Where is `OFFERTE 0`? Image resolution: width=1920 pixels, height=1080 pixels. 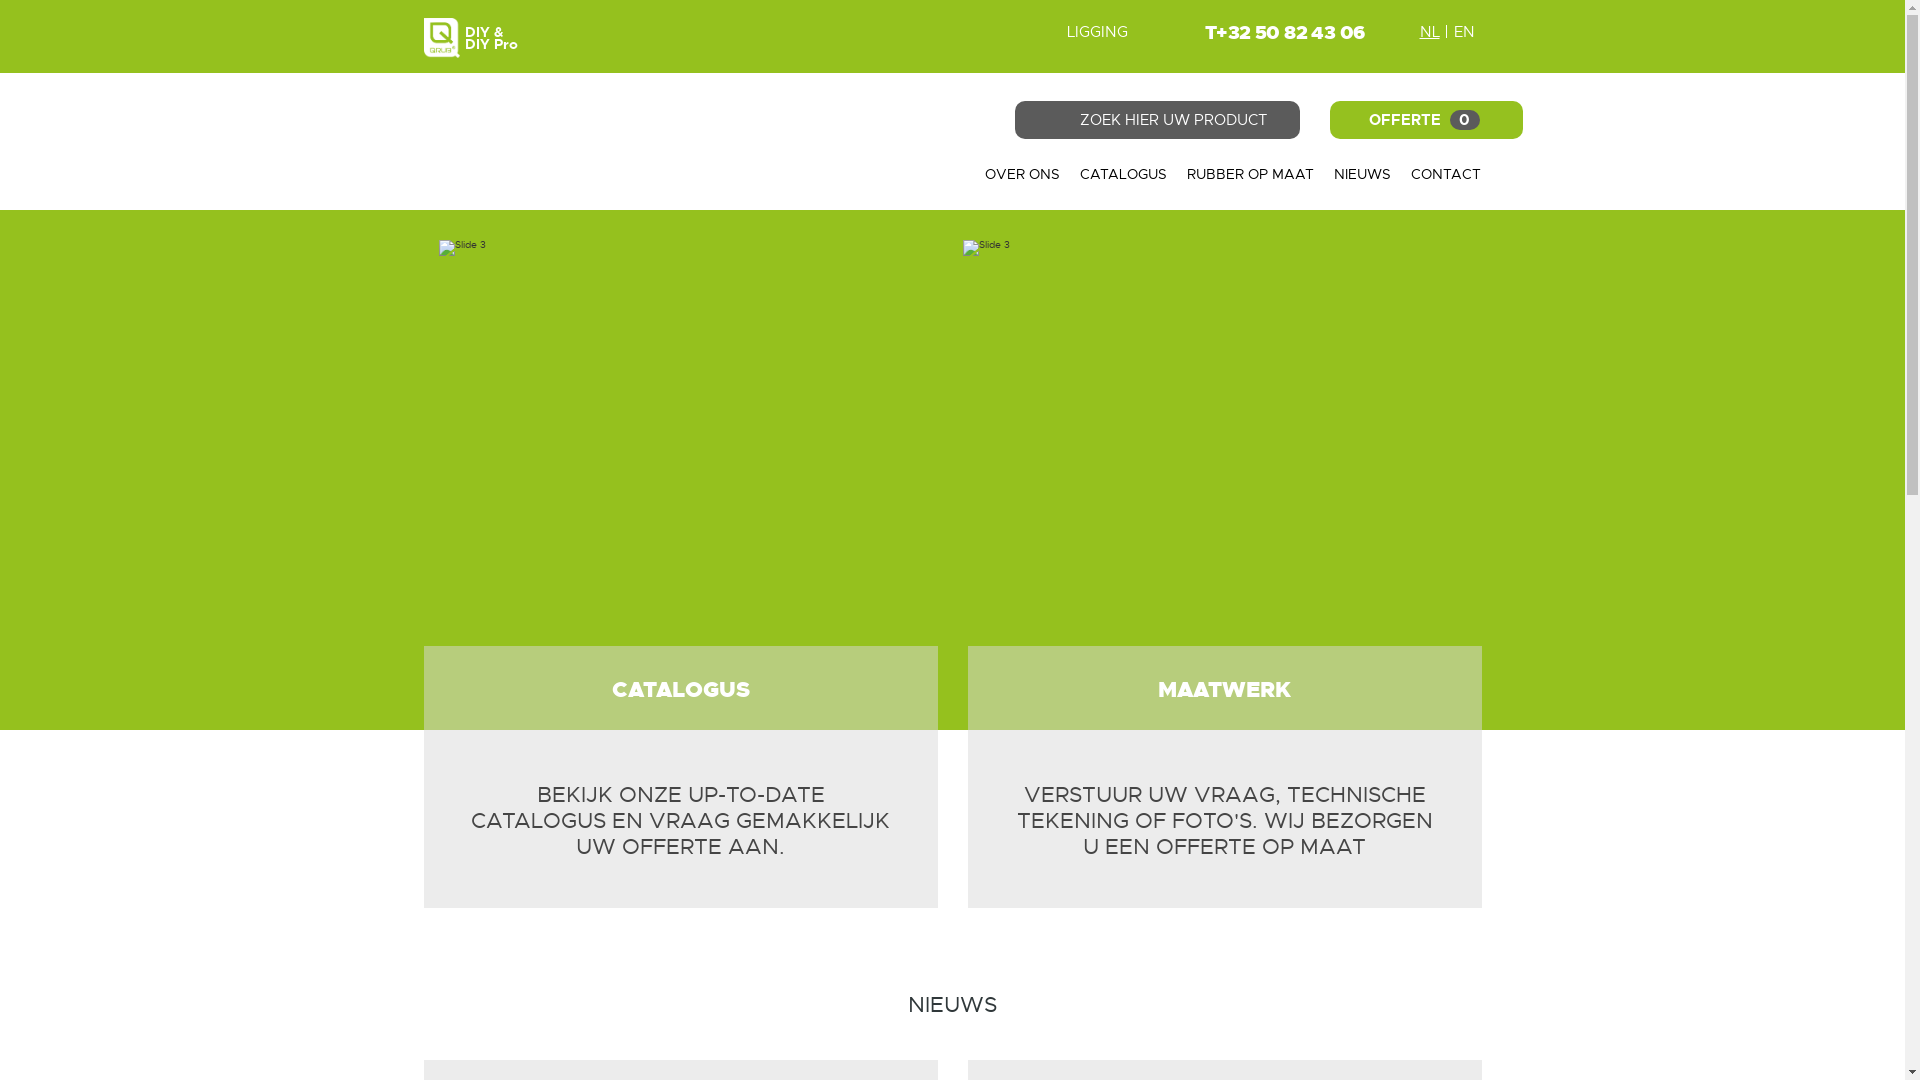
OFFERTE 0 is located at coordinates (1426, 120).